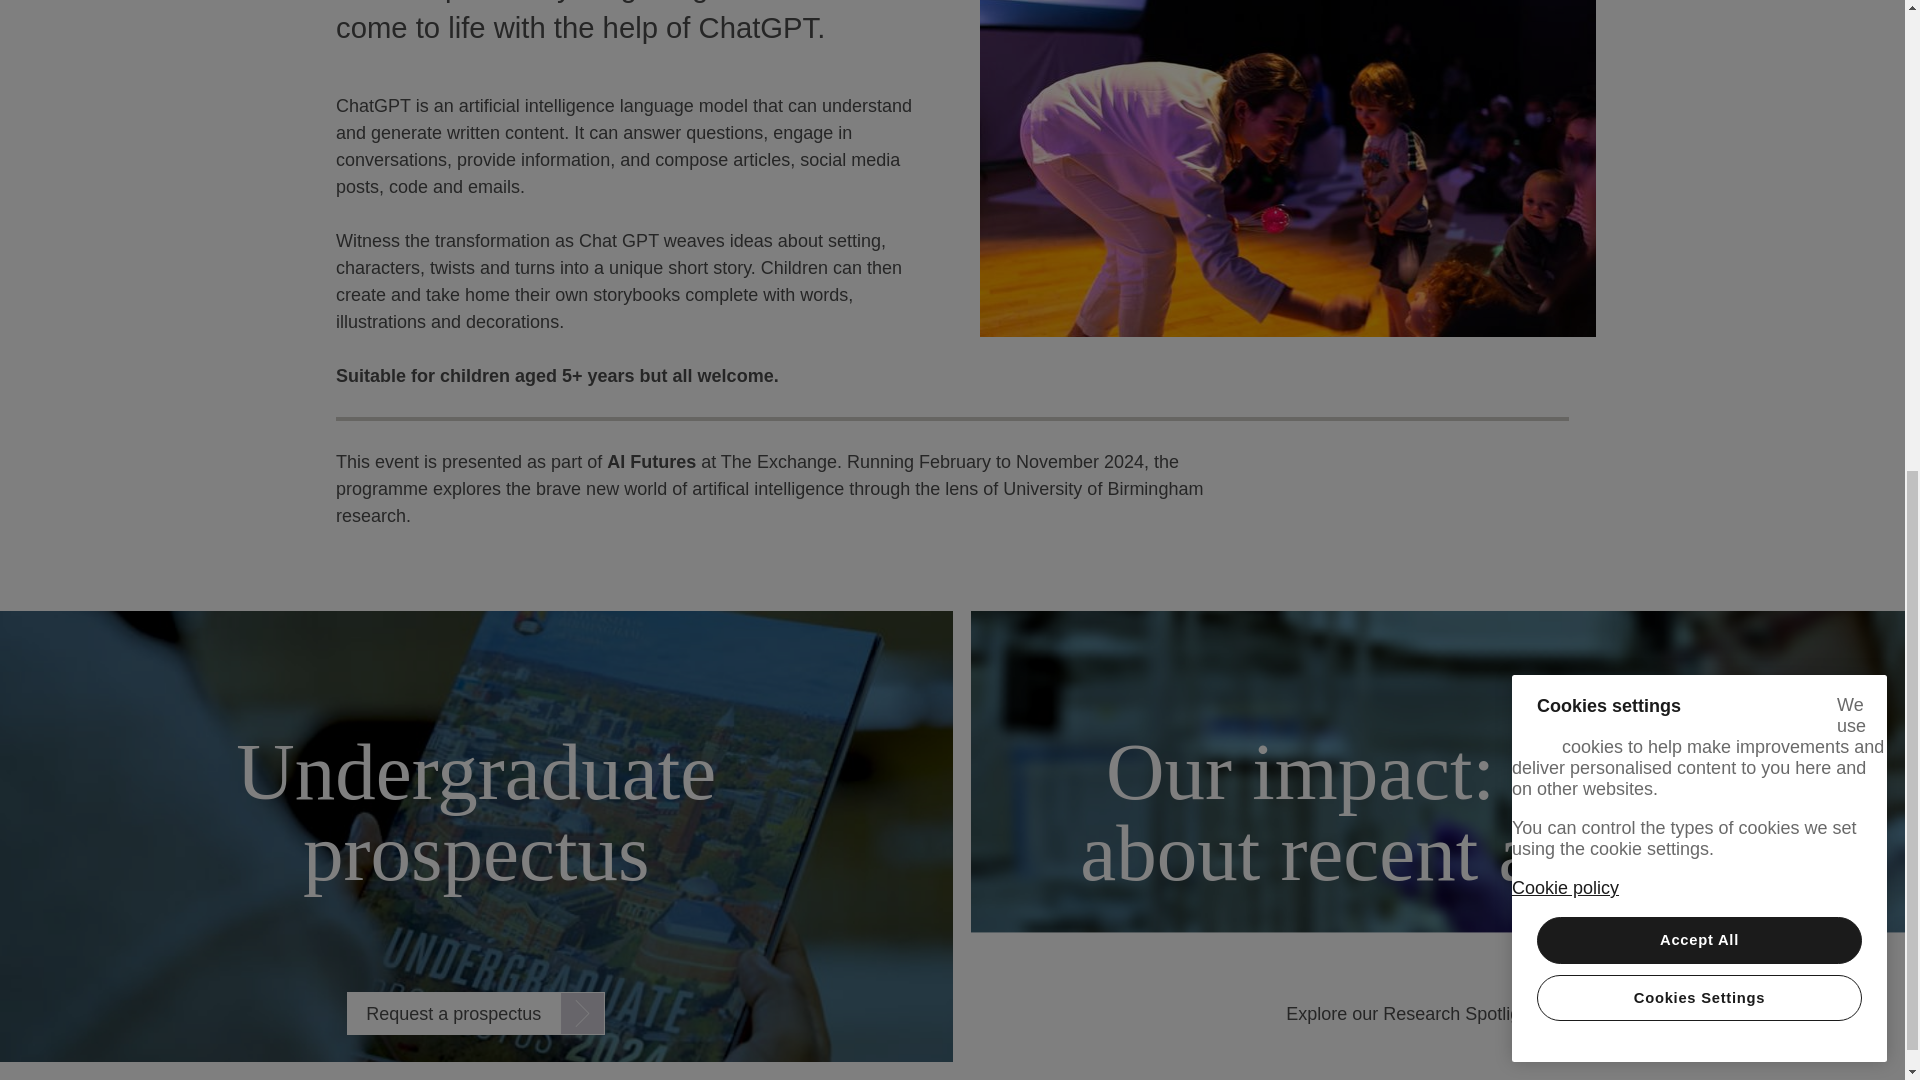 This screenshot has width=1920, height=1080. What do you see at coordinates (1438, 1013) in the screenshot?
I see `Explore our Research Spotlights` at bounding box center [1438, 1013].